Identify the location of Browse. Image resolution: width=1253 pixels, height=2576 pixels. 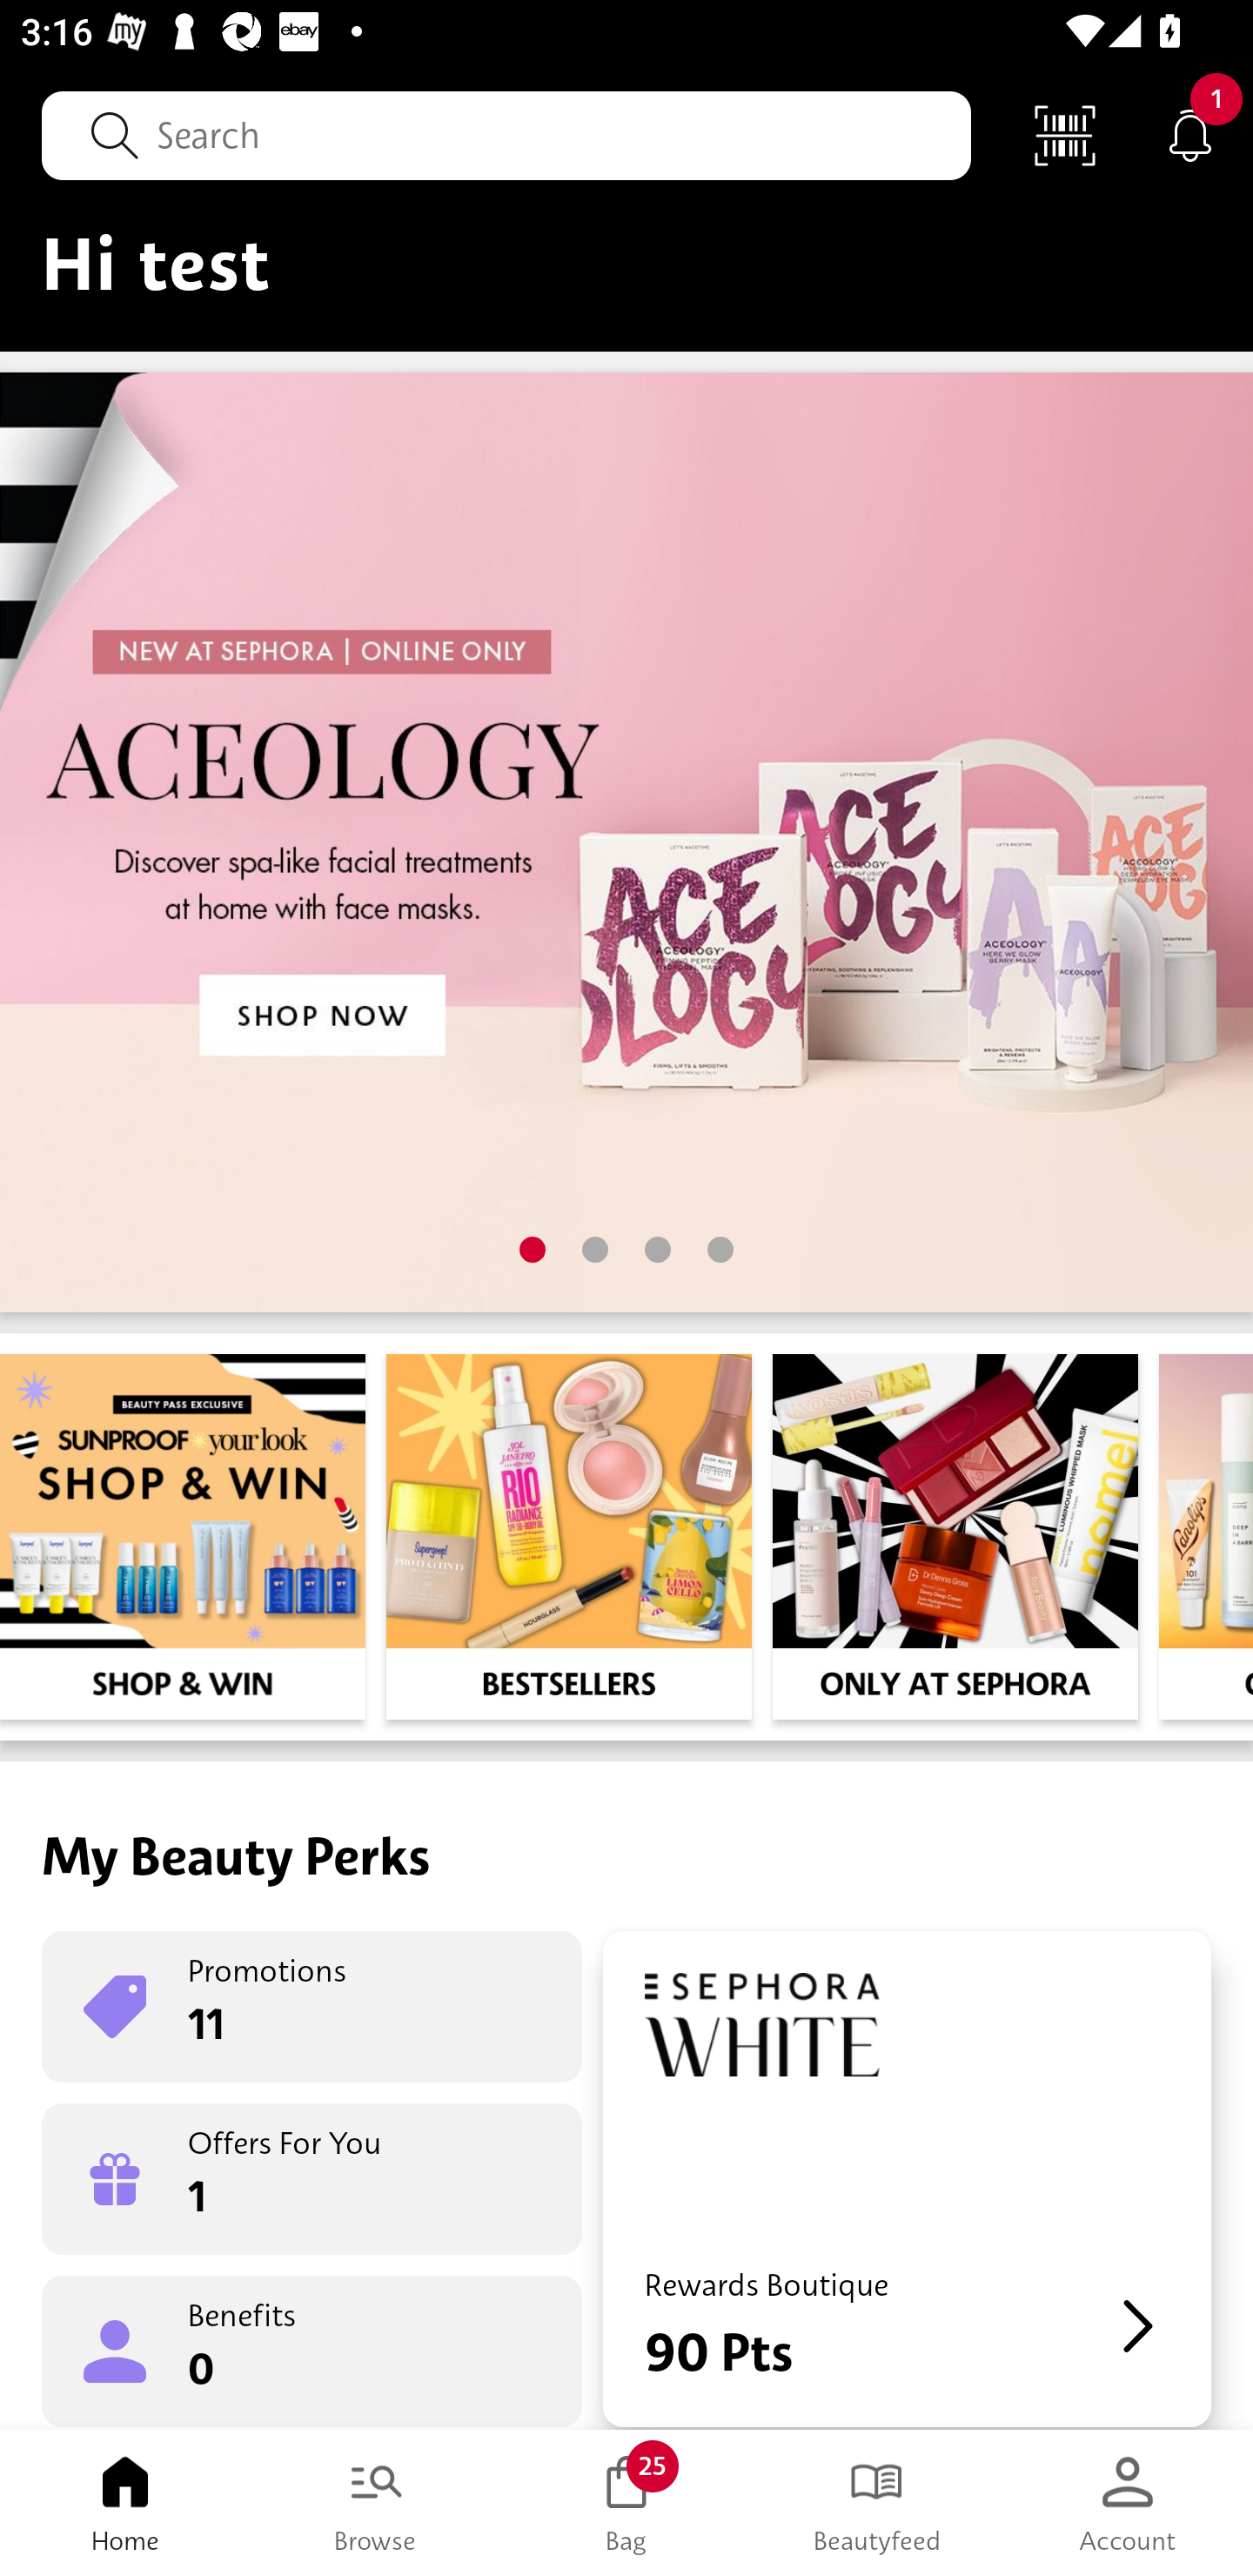
(376, 2503).